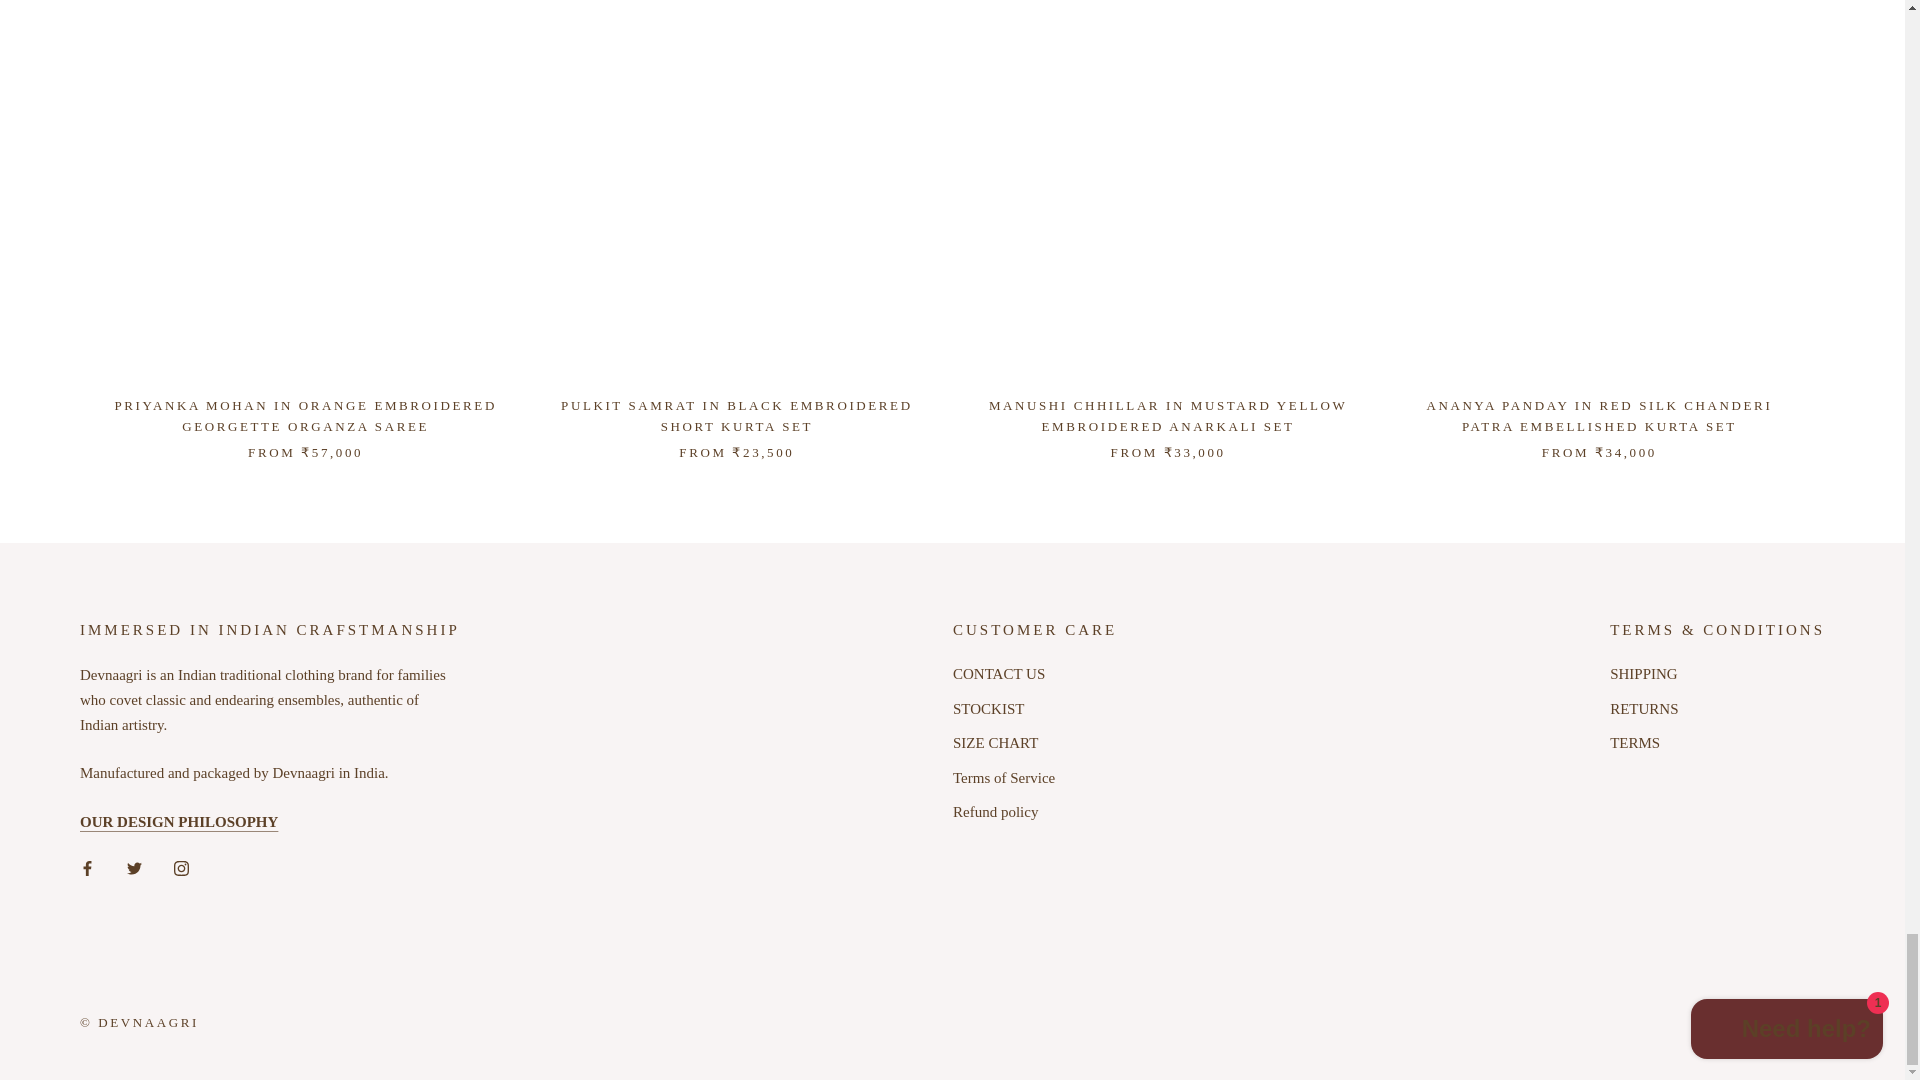 The width and height of the screenshot is (1920, 1080). What do you see at coordinates (179, 822) in the screenshot?
I see `OUR DESIGN PHILOSOPHY` at bounding box center [179, 822].